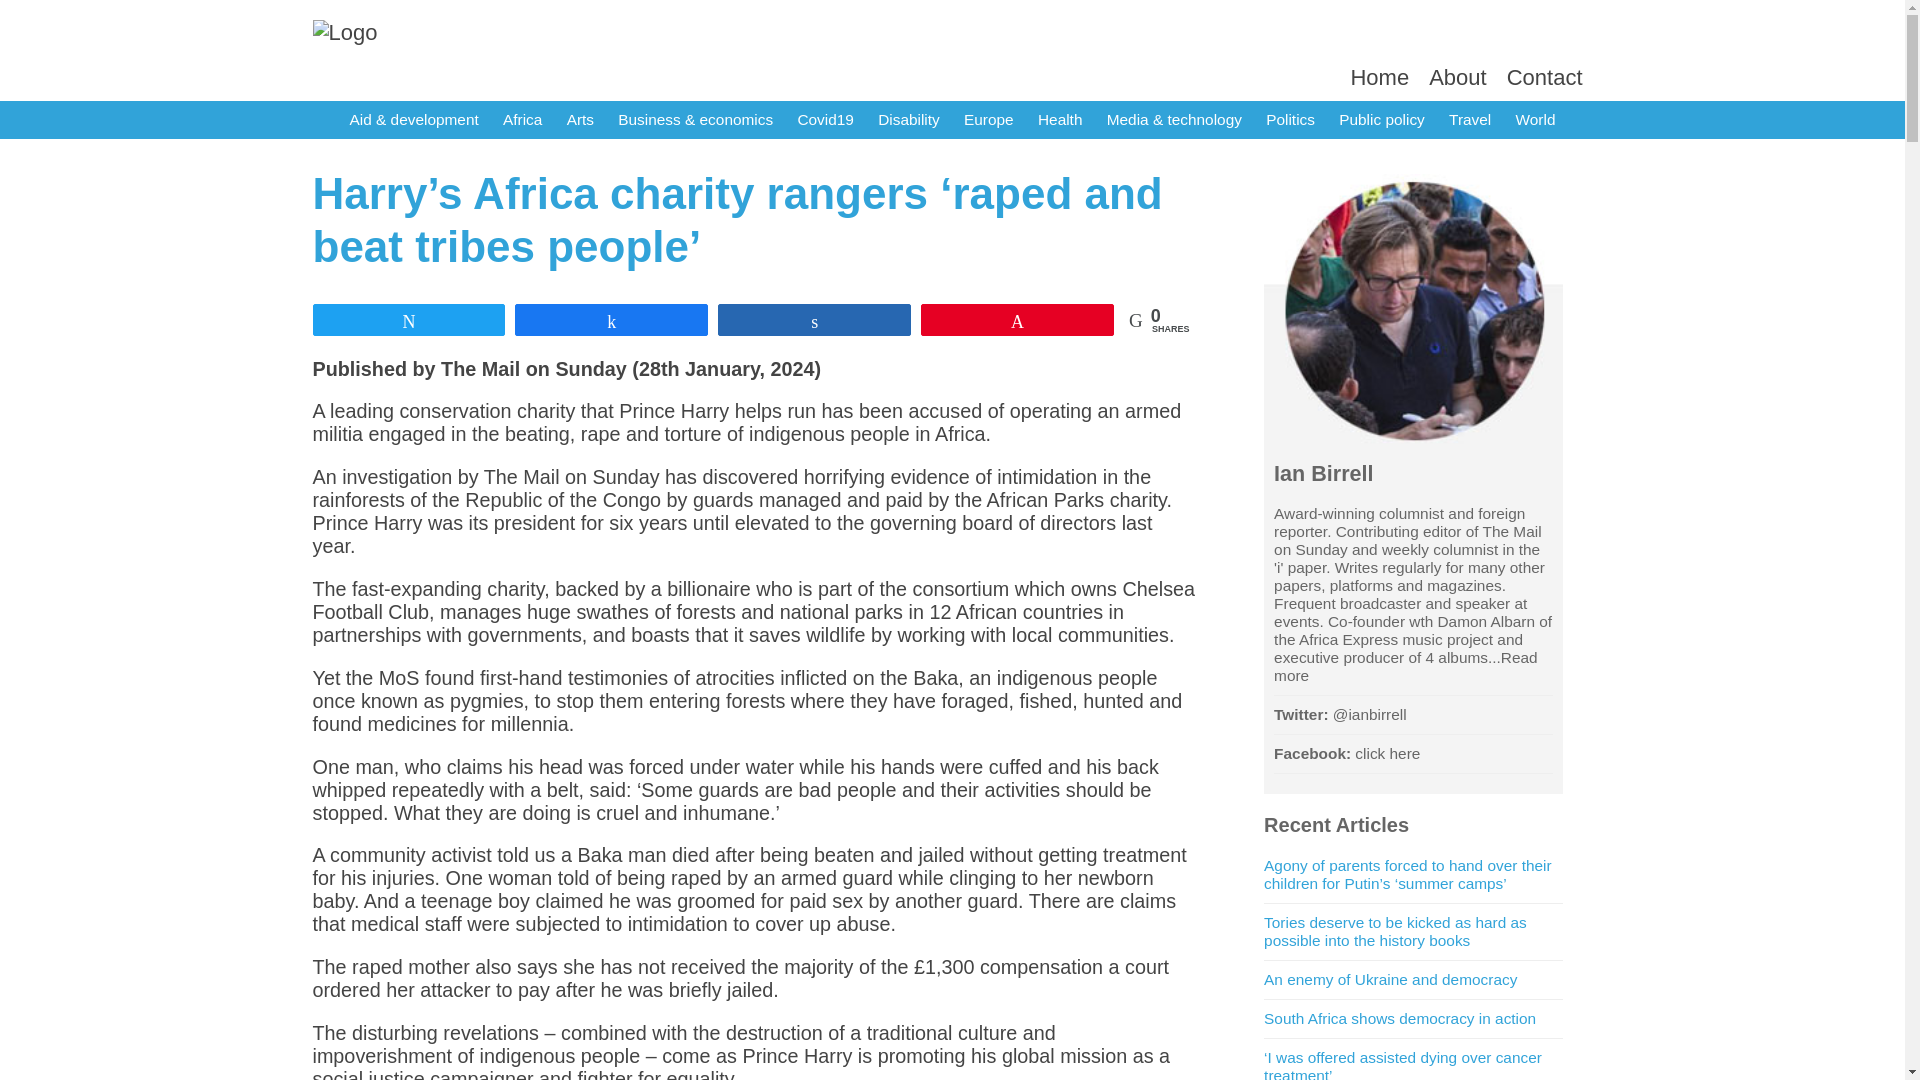 This screenshot has height=1080, width=1920. I want to click on About, so click(1457, 76).